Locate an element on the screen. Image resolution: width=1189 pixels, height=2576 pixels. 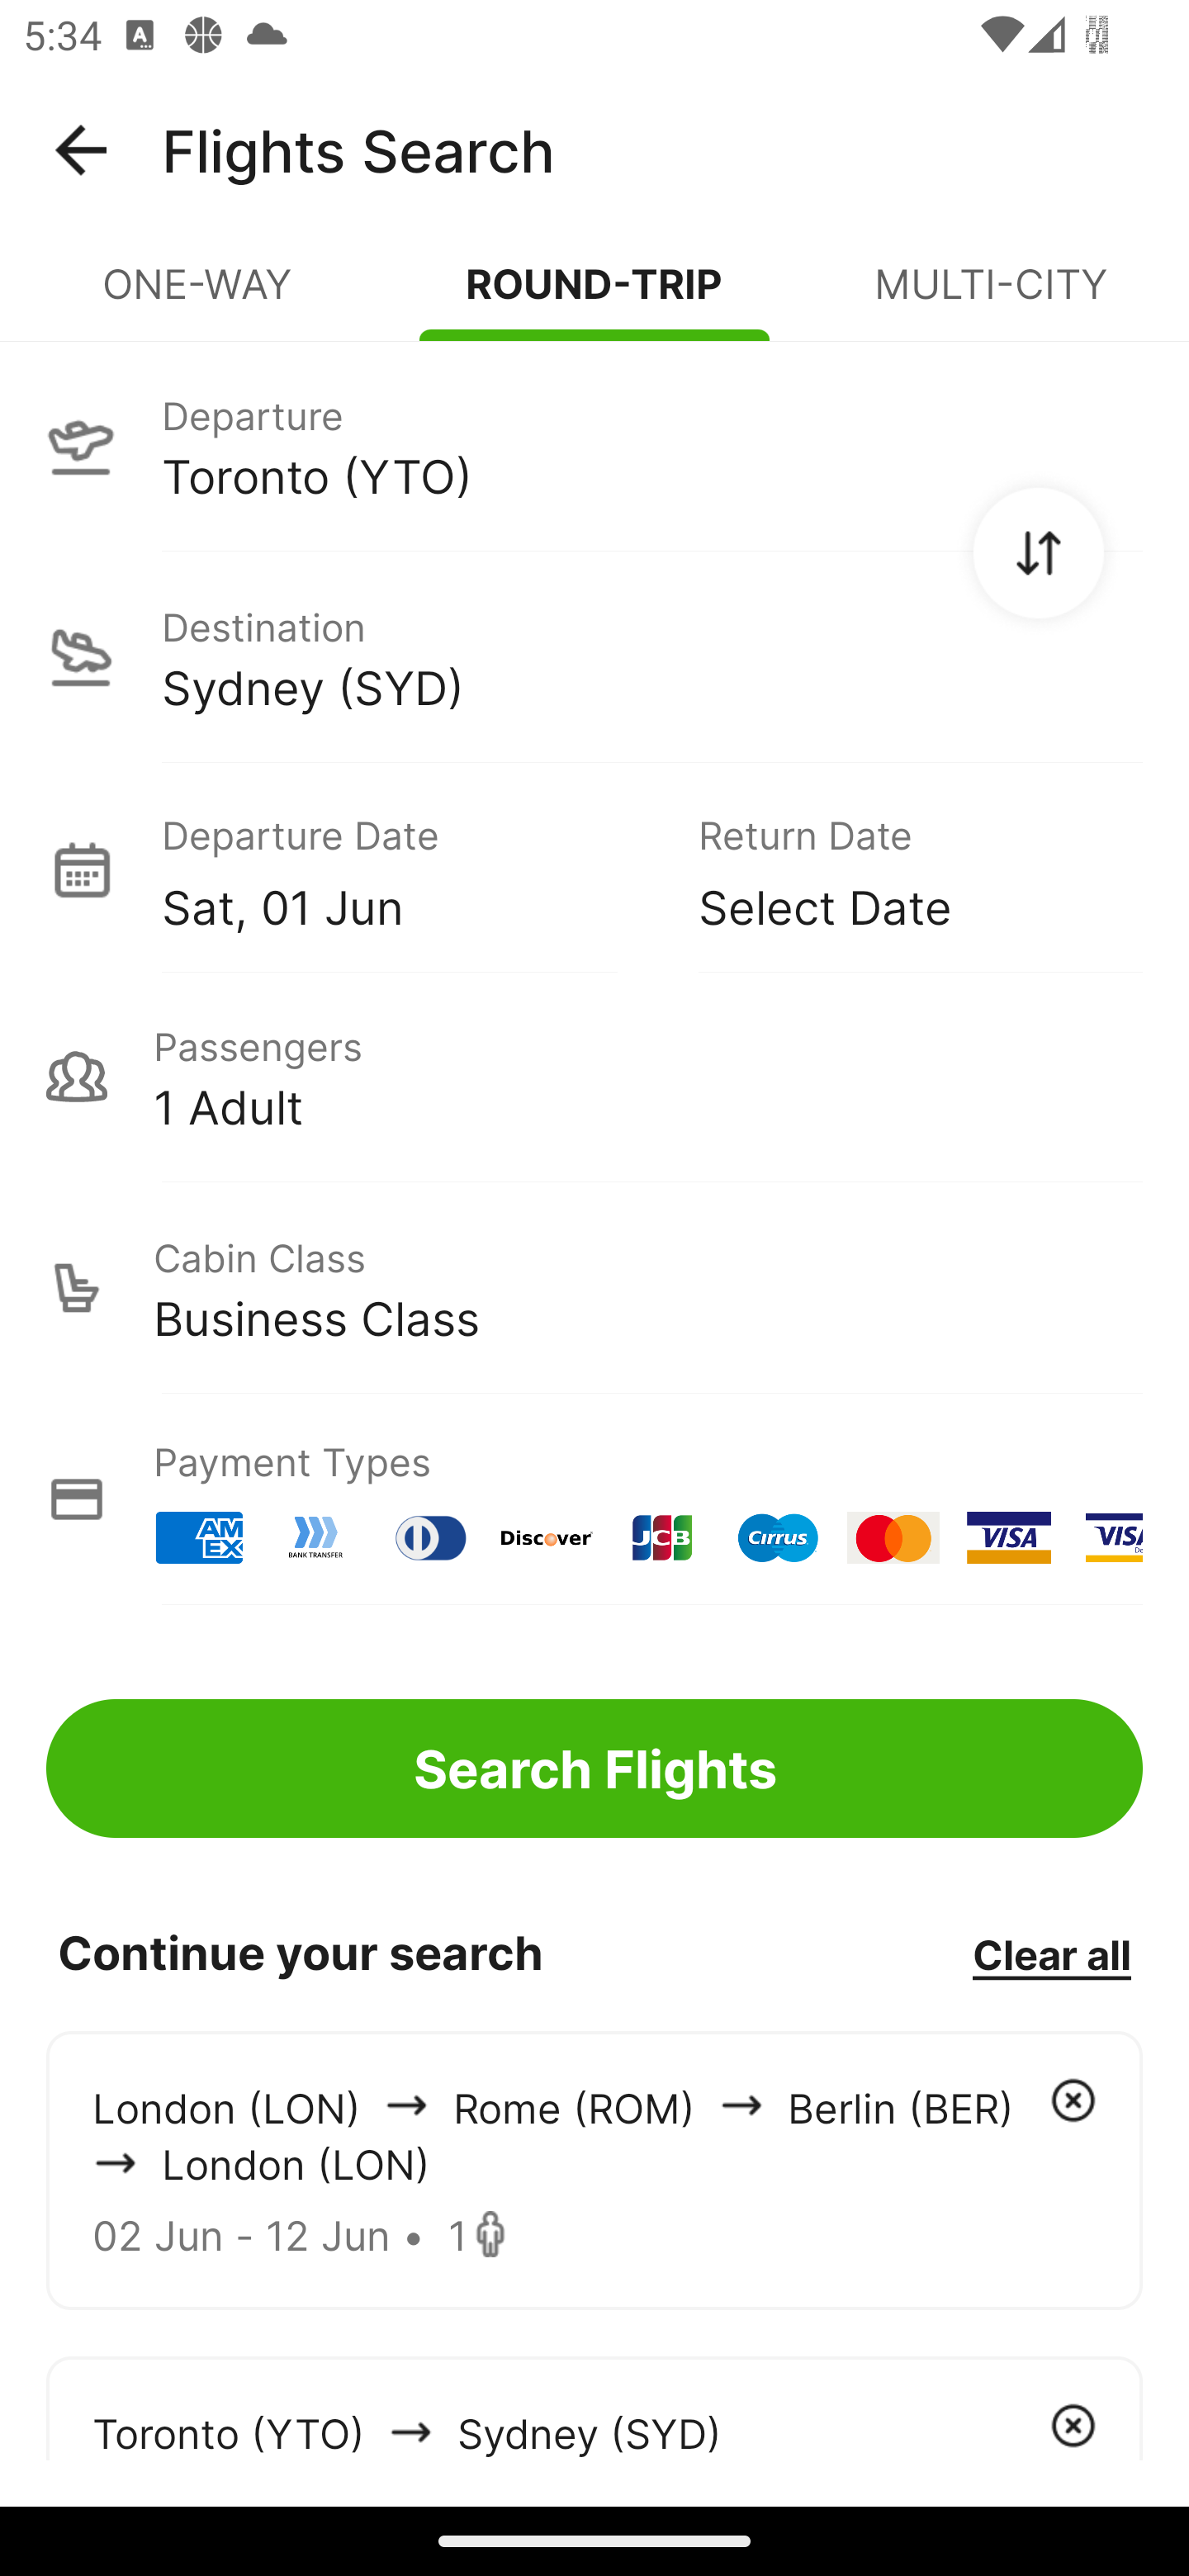
Toronto (YTO)  arrowIcon  Sydney (SYD) is located at coordinates (594, 2408).